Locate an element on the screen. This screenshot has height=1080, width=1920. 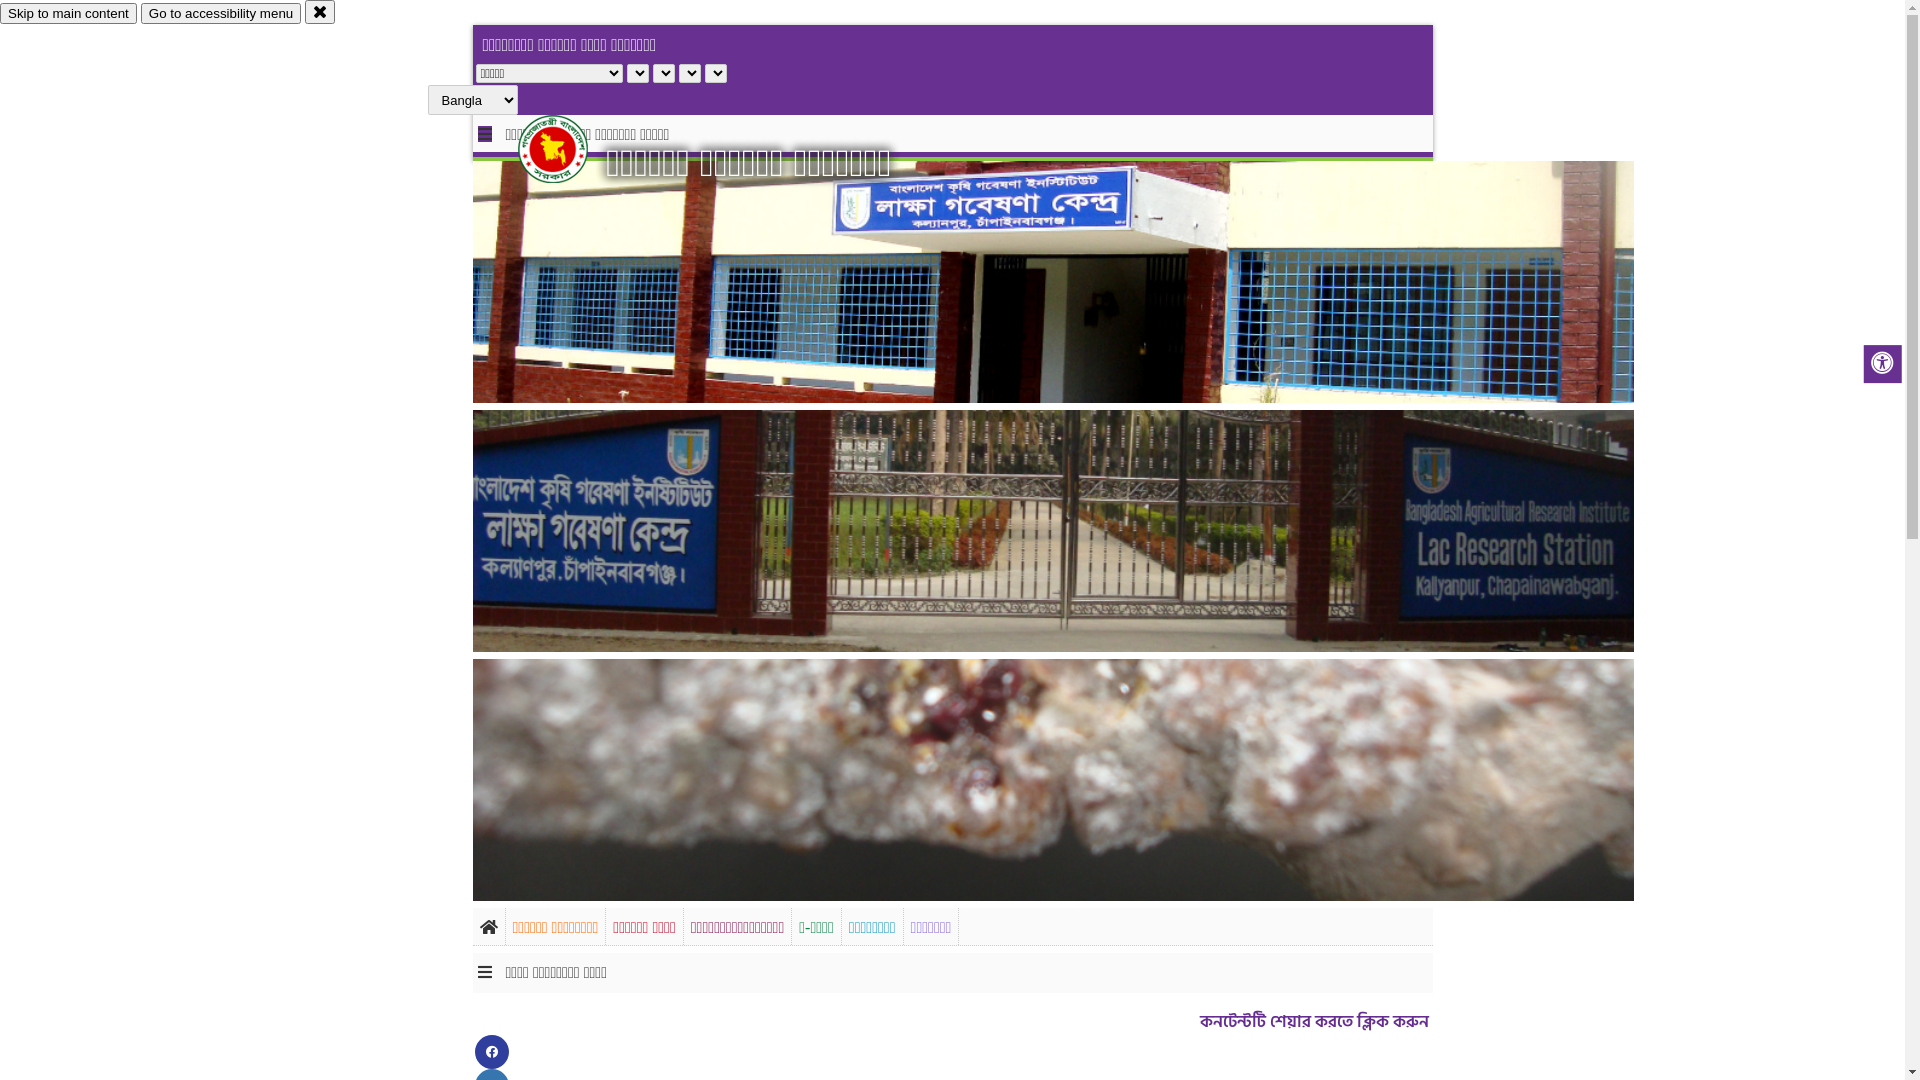
close is located at coordinates (320, 12).